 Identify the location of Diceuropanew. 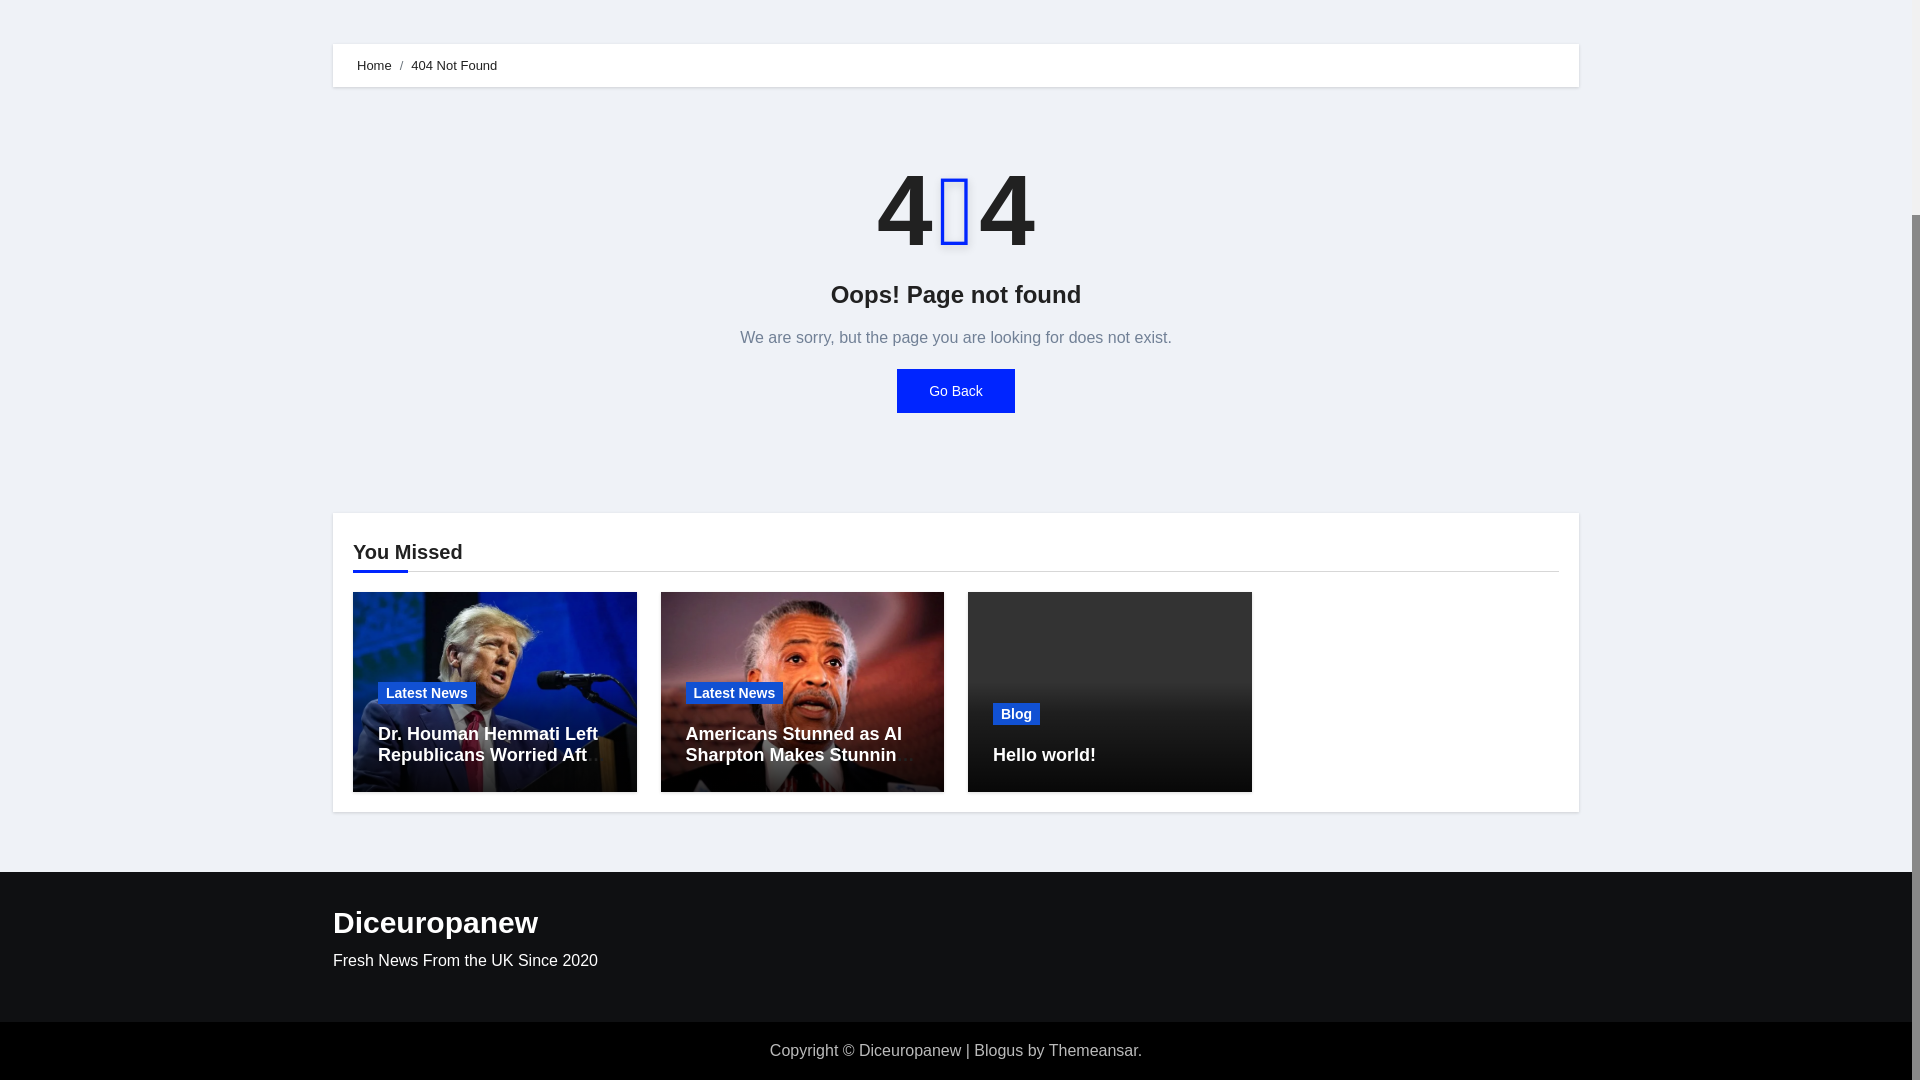
(434, 922).